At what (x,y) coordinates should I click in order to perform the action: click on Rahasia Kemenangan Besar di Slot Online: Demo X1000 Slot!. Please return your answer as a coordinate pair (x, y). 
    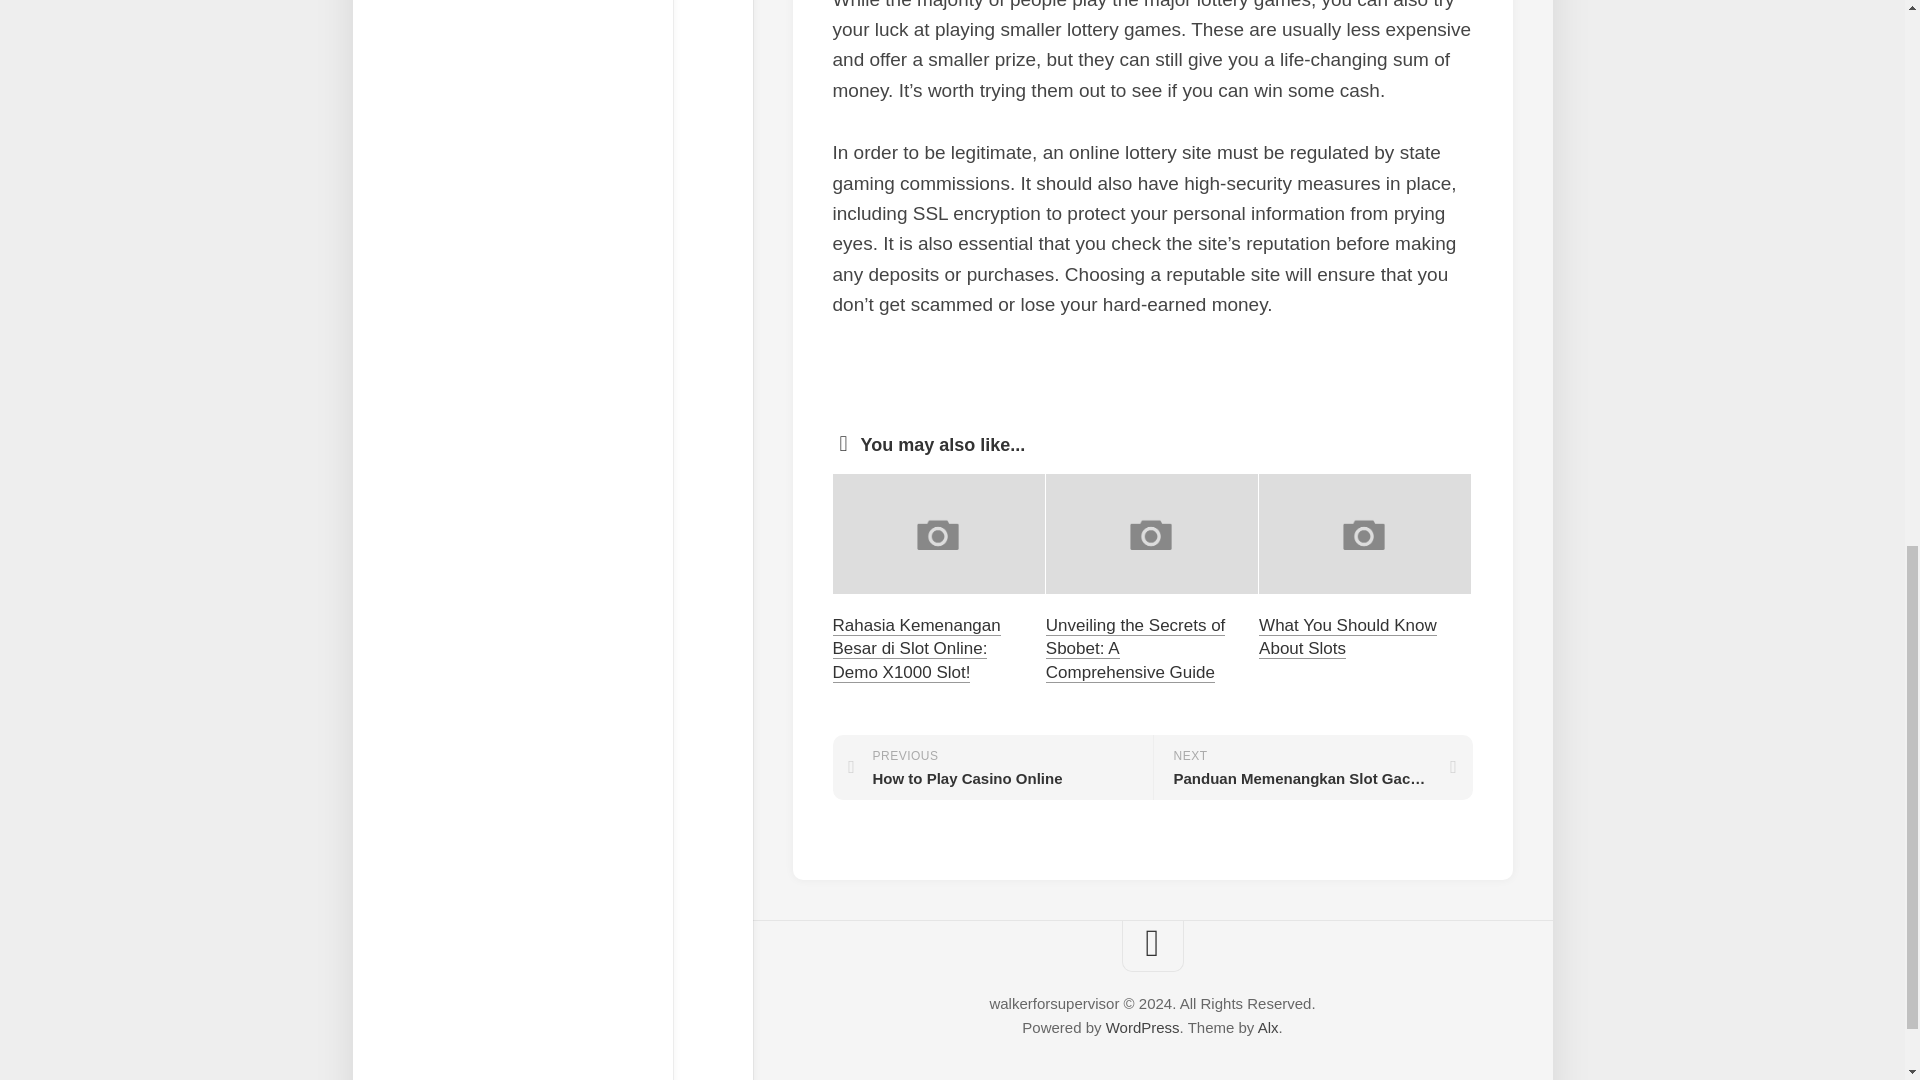
    Looking at the image, I should click on (1348, 636).